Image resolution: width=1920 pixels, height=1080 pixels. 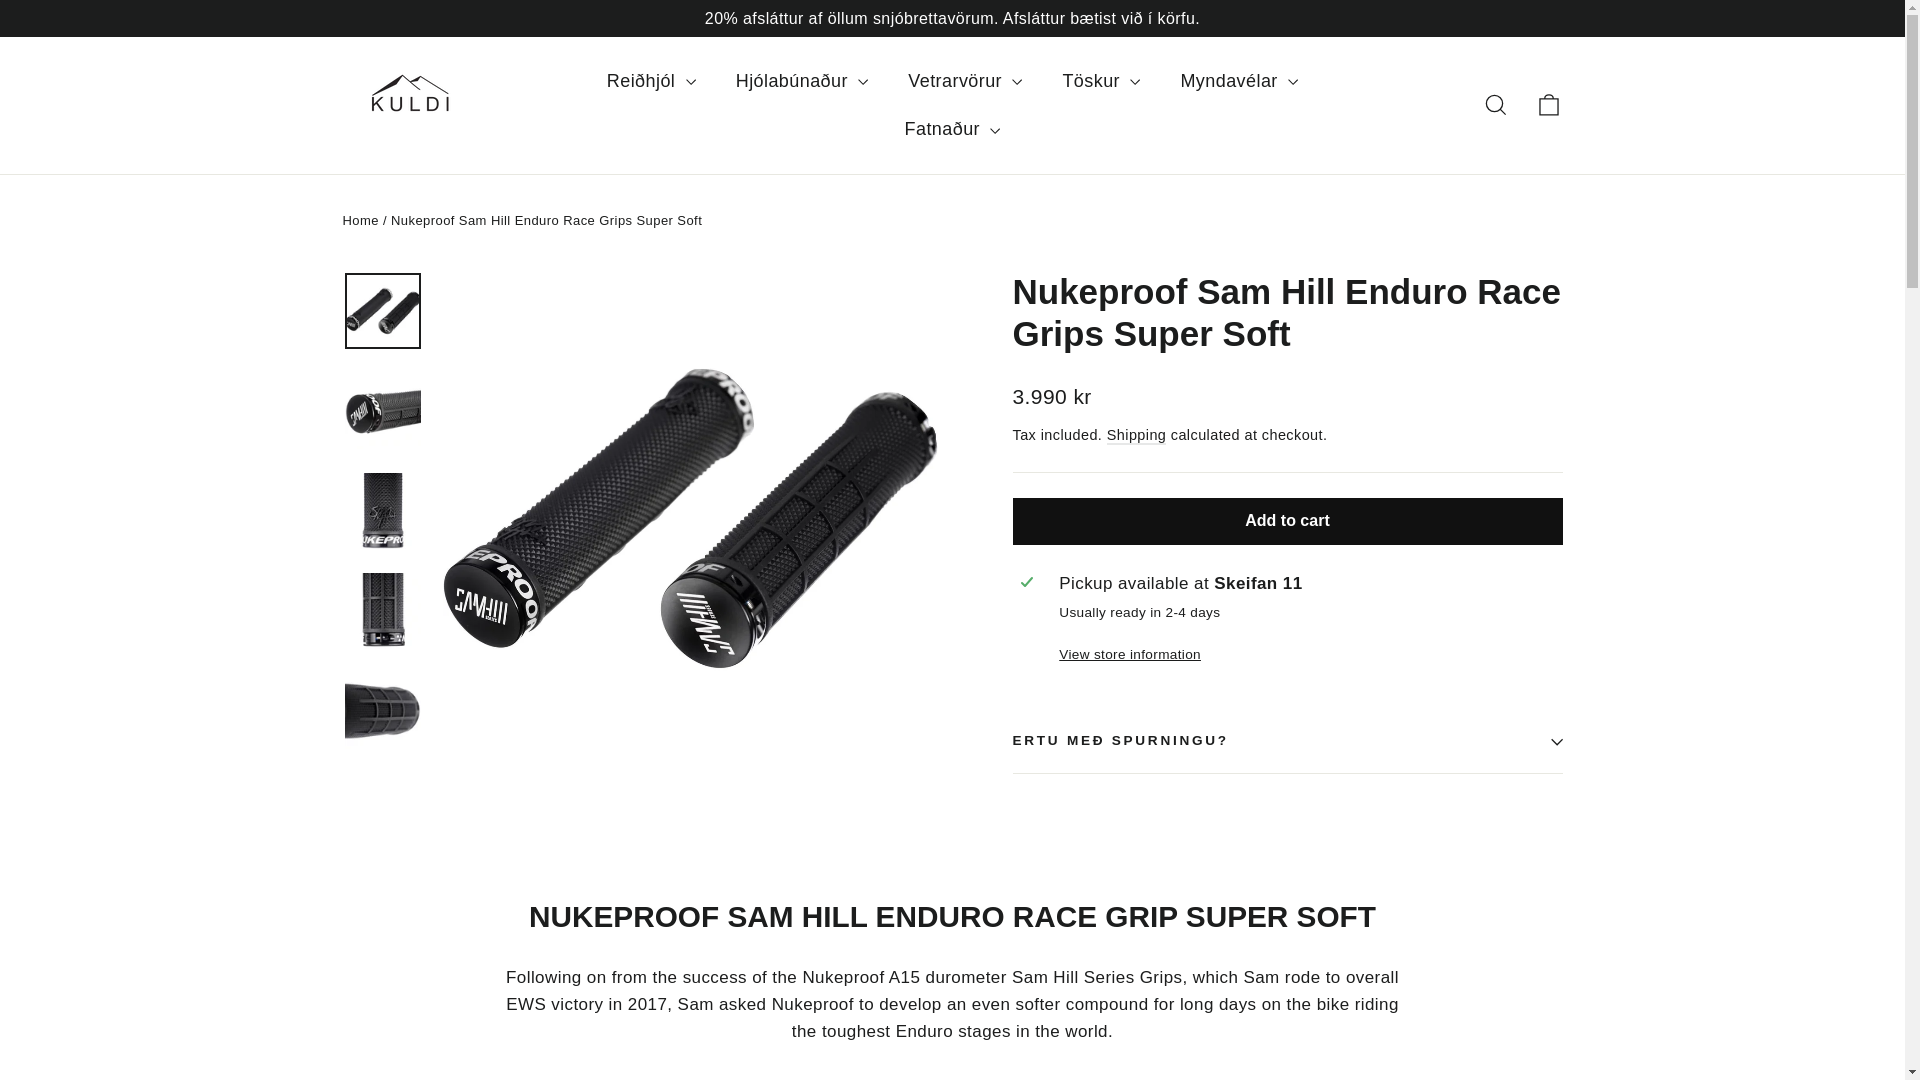 I want to click on icon-search, so click(x=1496, y=104).